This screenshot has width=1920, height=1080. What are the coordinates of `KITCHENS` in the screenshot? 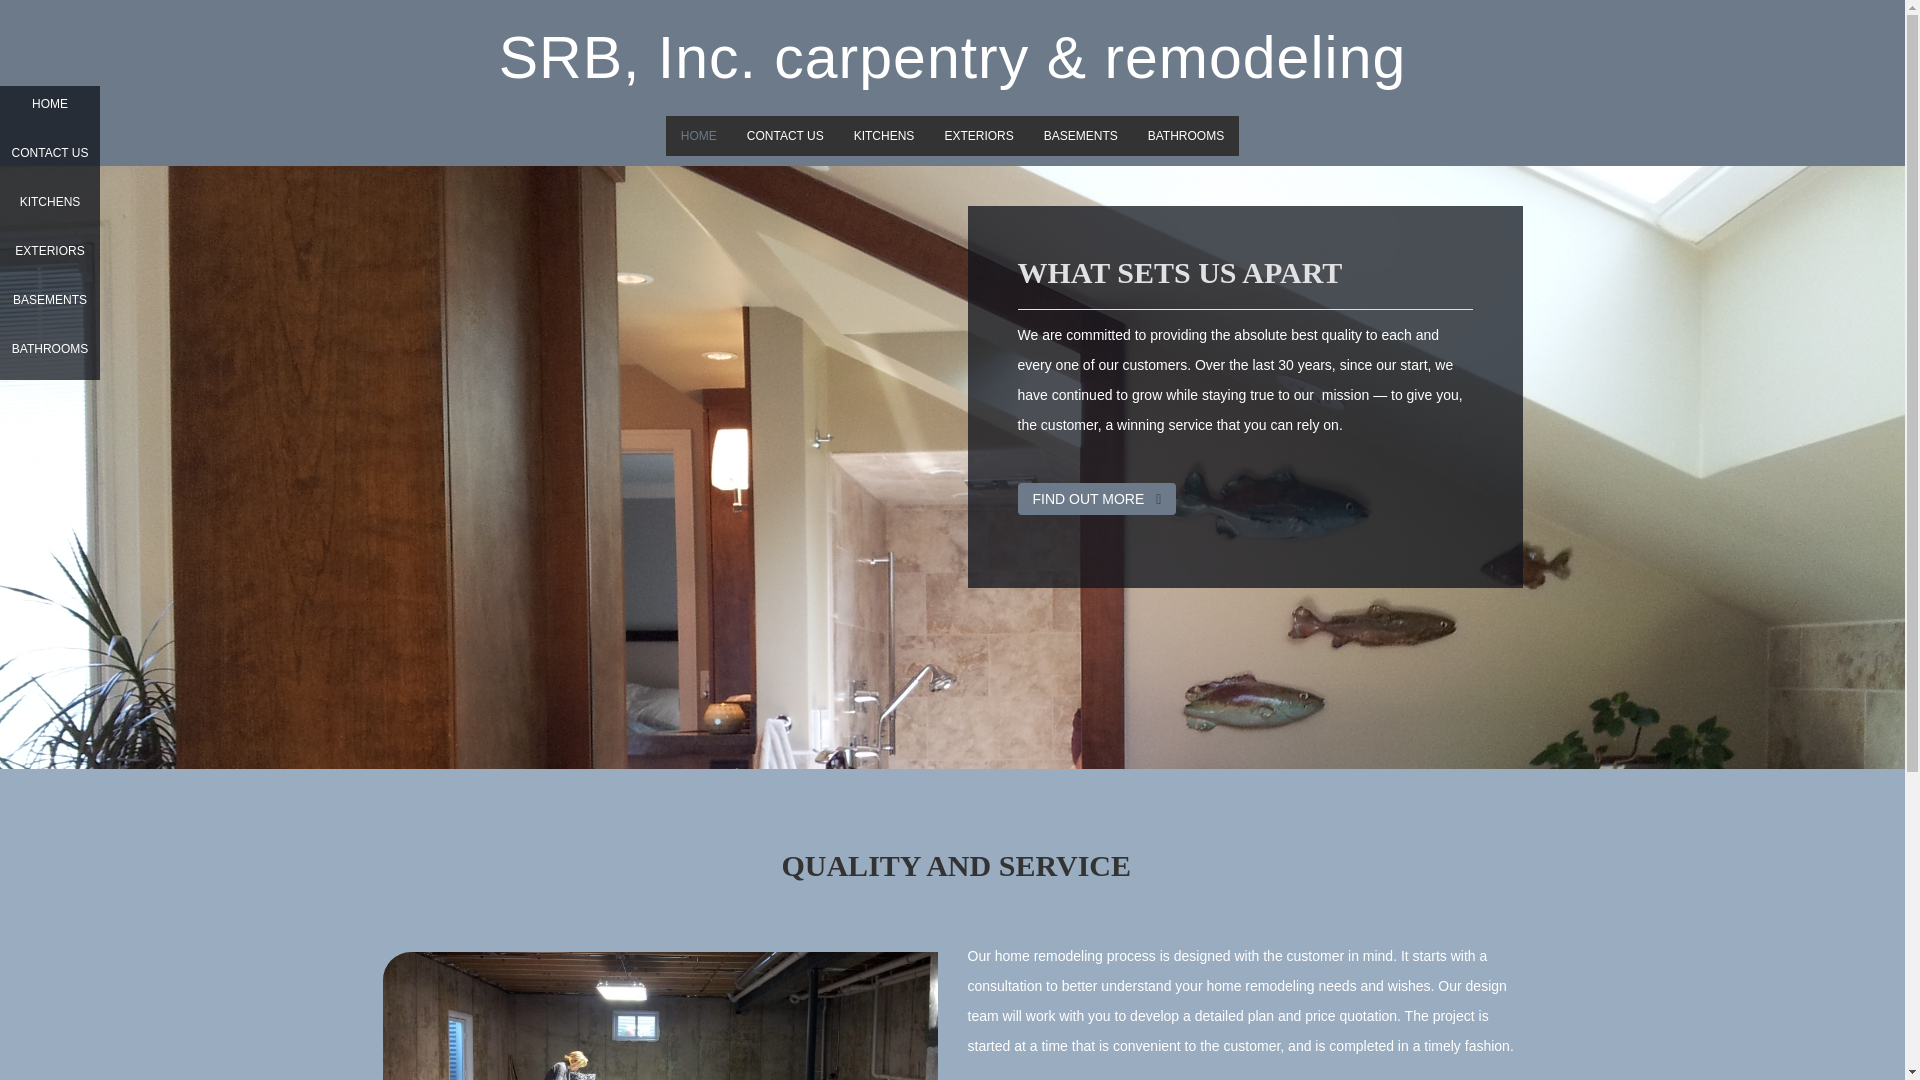 It's located at (884, 135).